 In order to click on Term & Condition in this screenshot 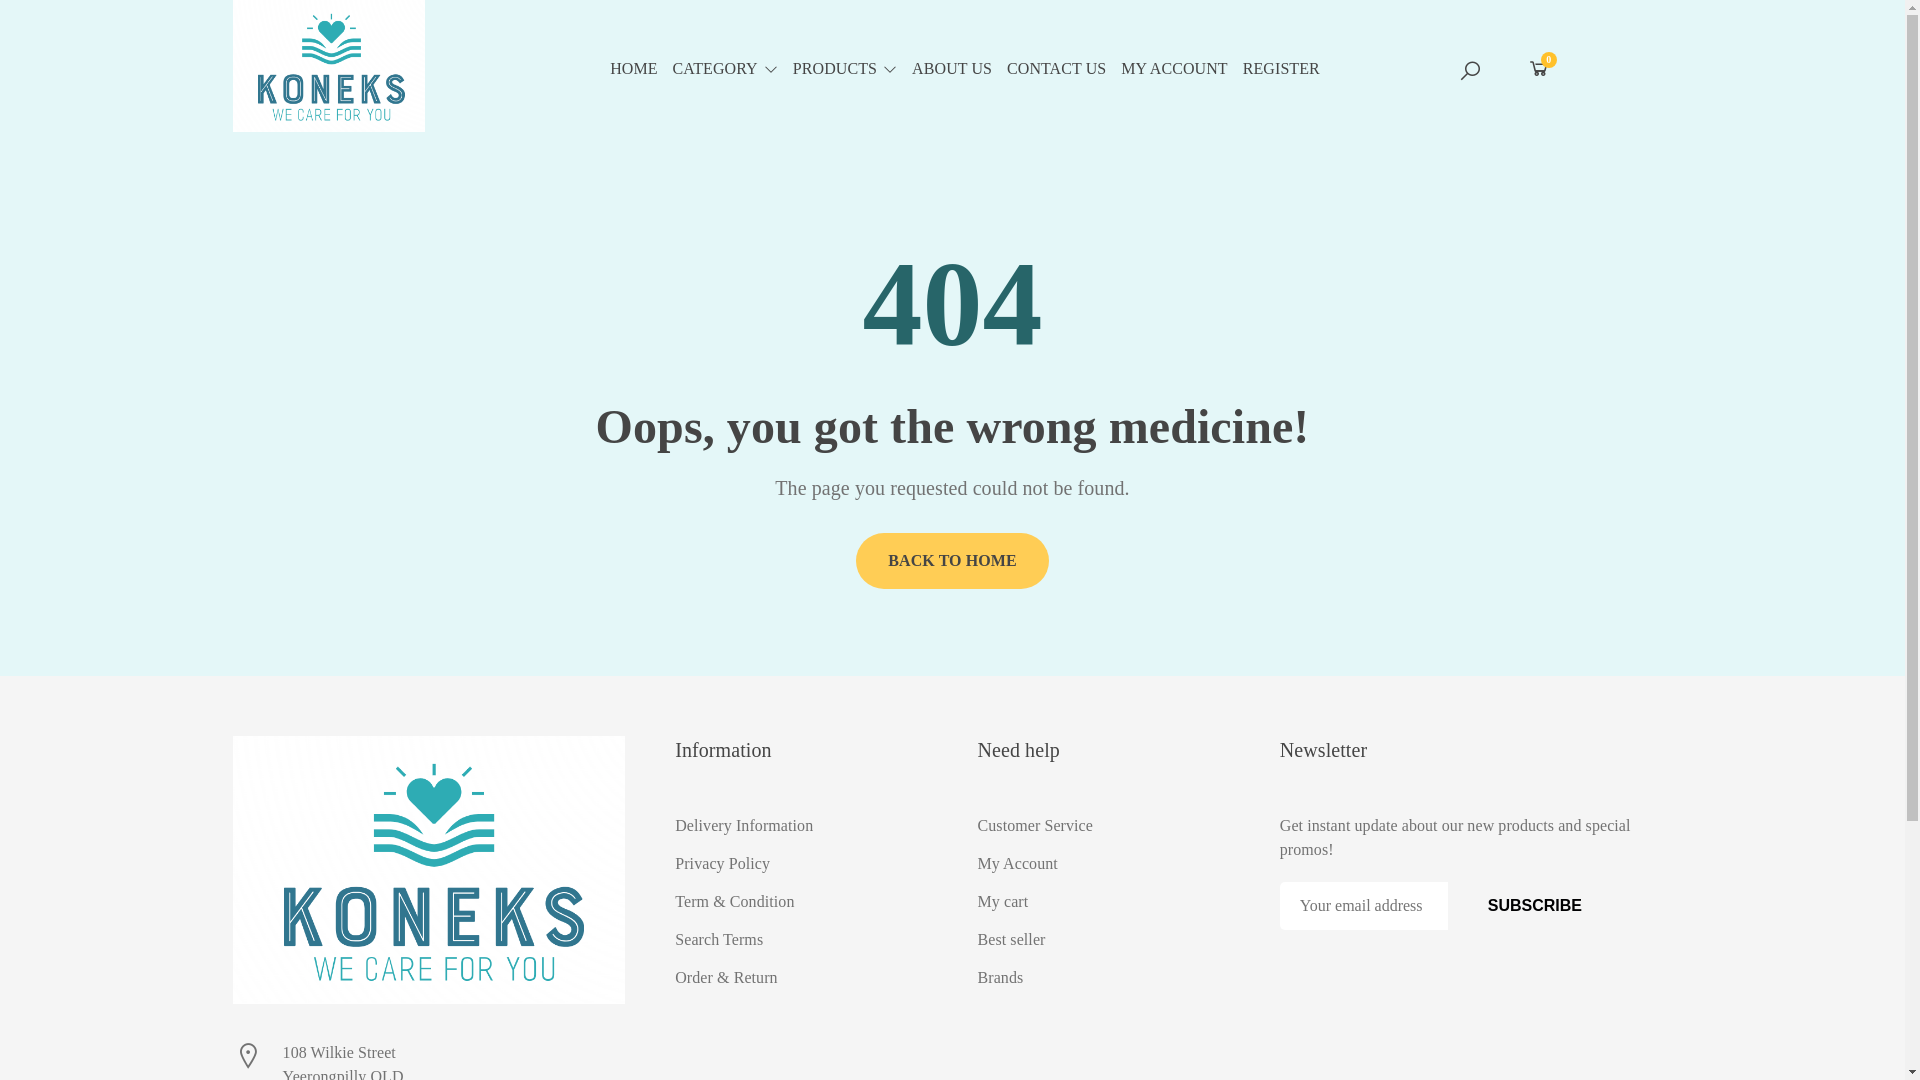, I will do `click(801, 902)`.